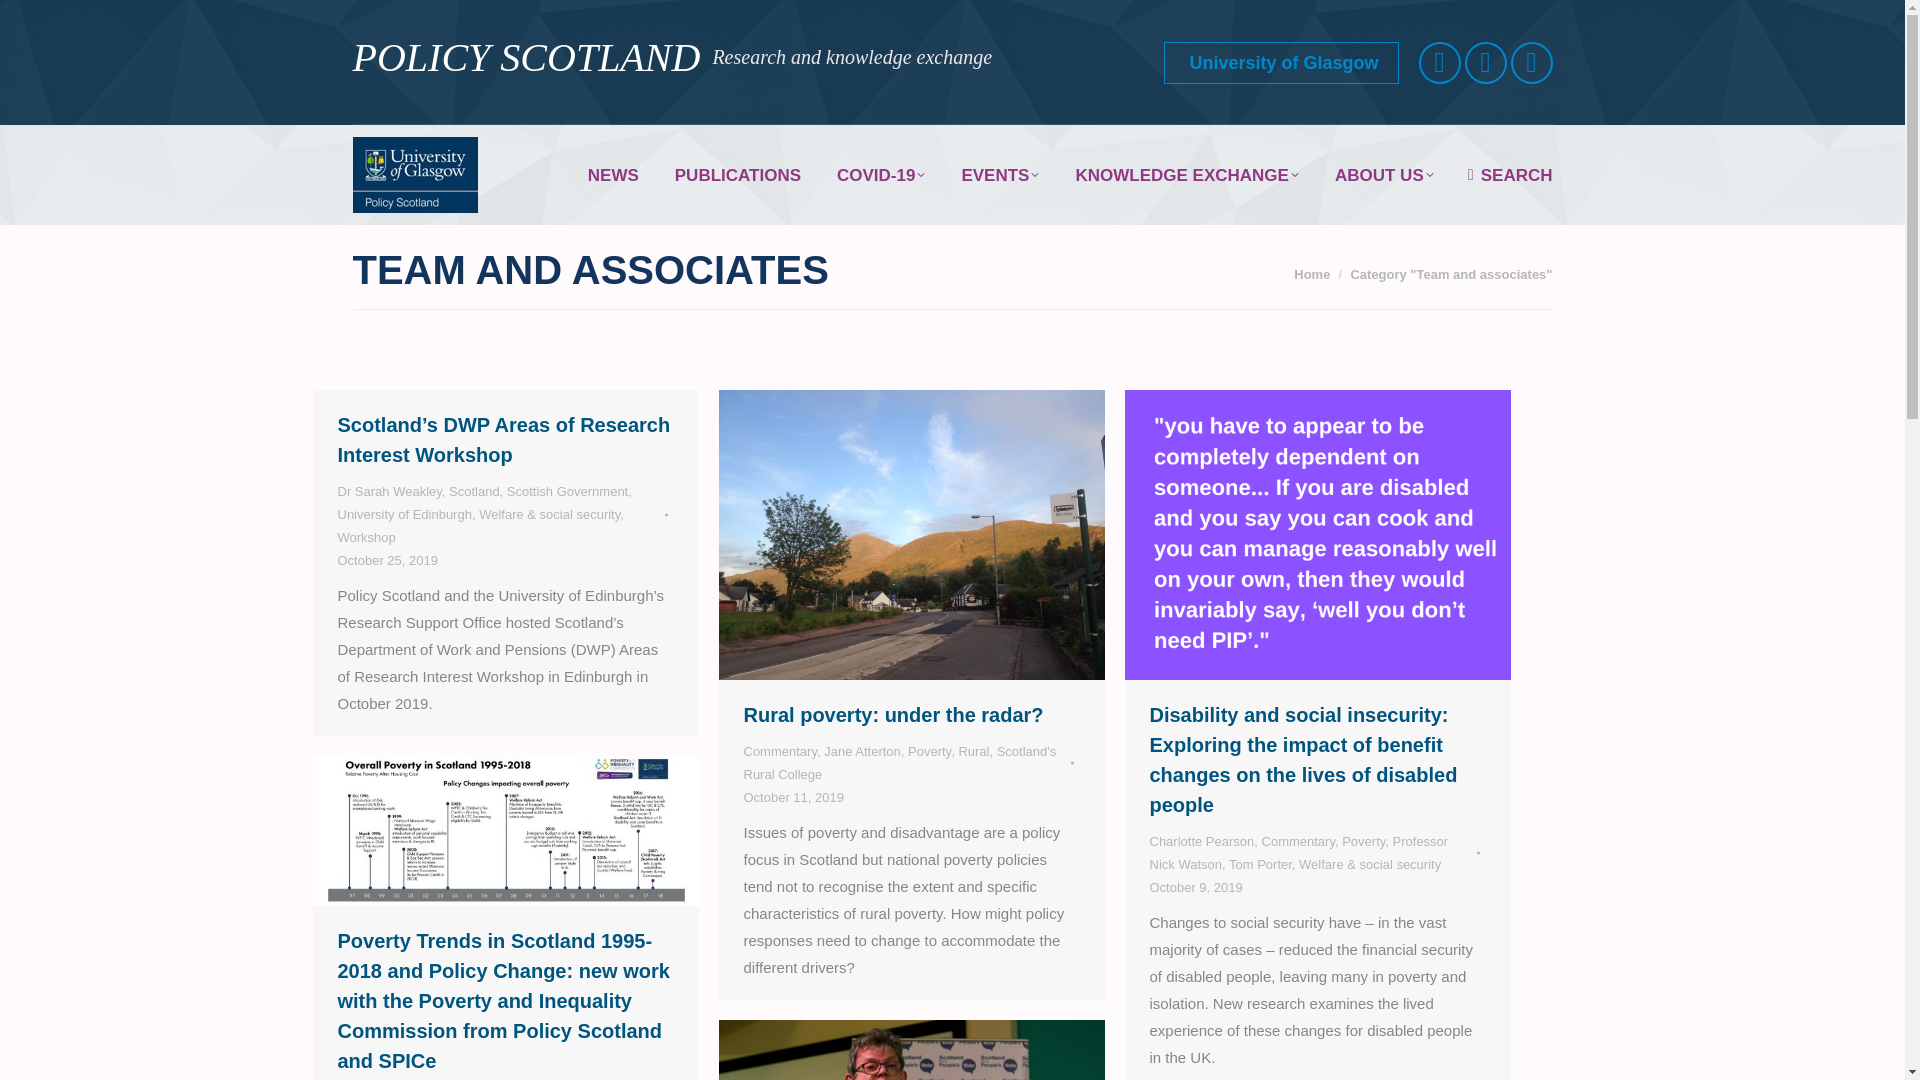 The image size is (1920, 1080). I want to click on YouTube page opens in new window, so click(1486, 63).